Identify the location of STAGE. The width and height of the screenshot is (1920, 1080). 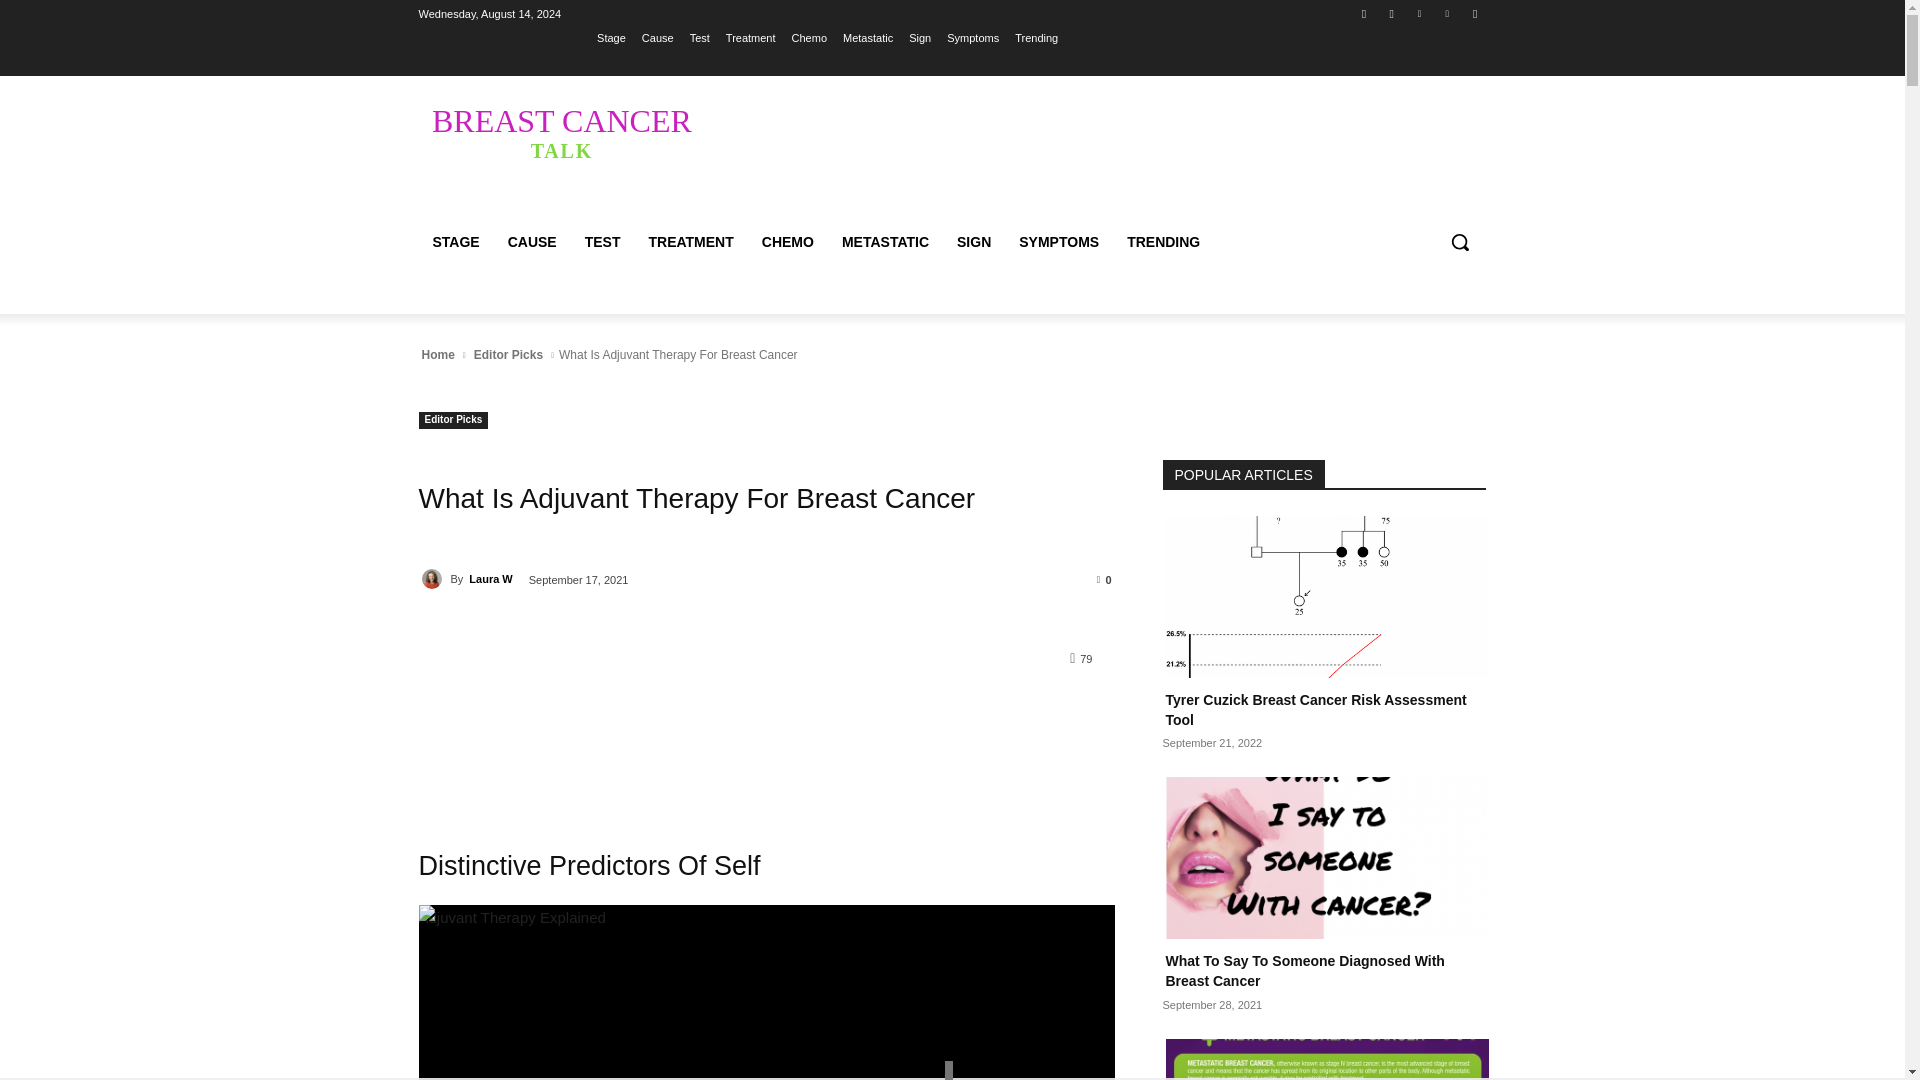
(1474, 13).